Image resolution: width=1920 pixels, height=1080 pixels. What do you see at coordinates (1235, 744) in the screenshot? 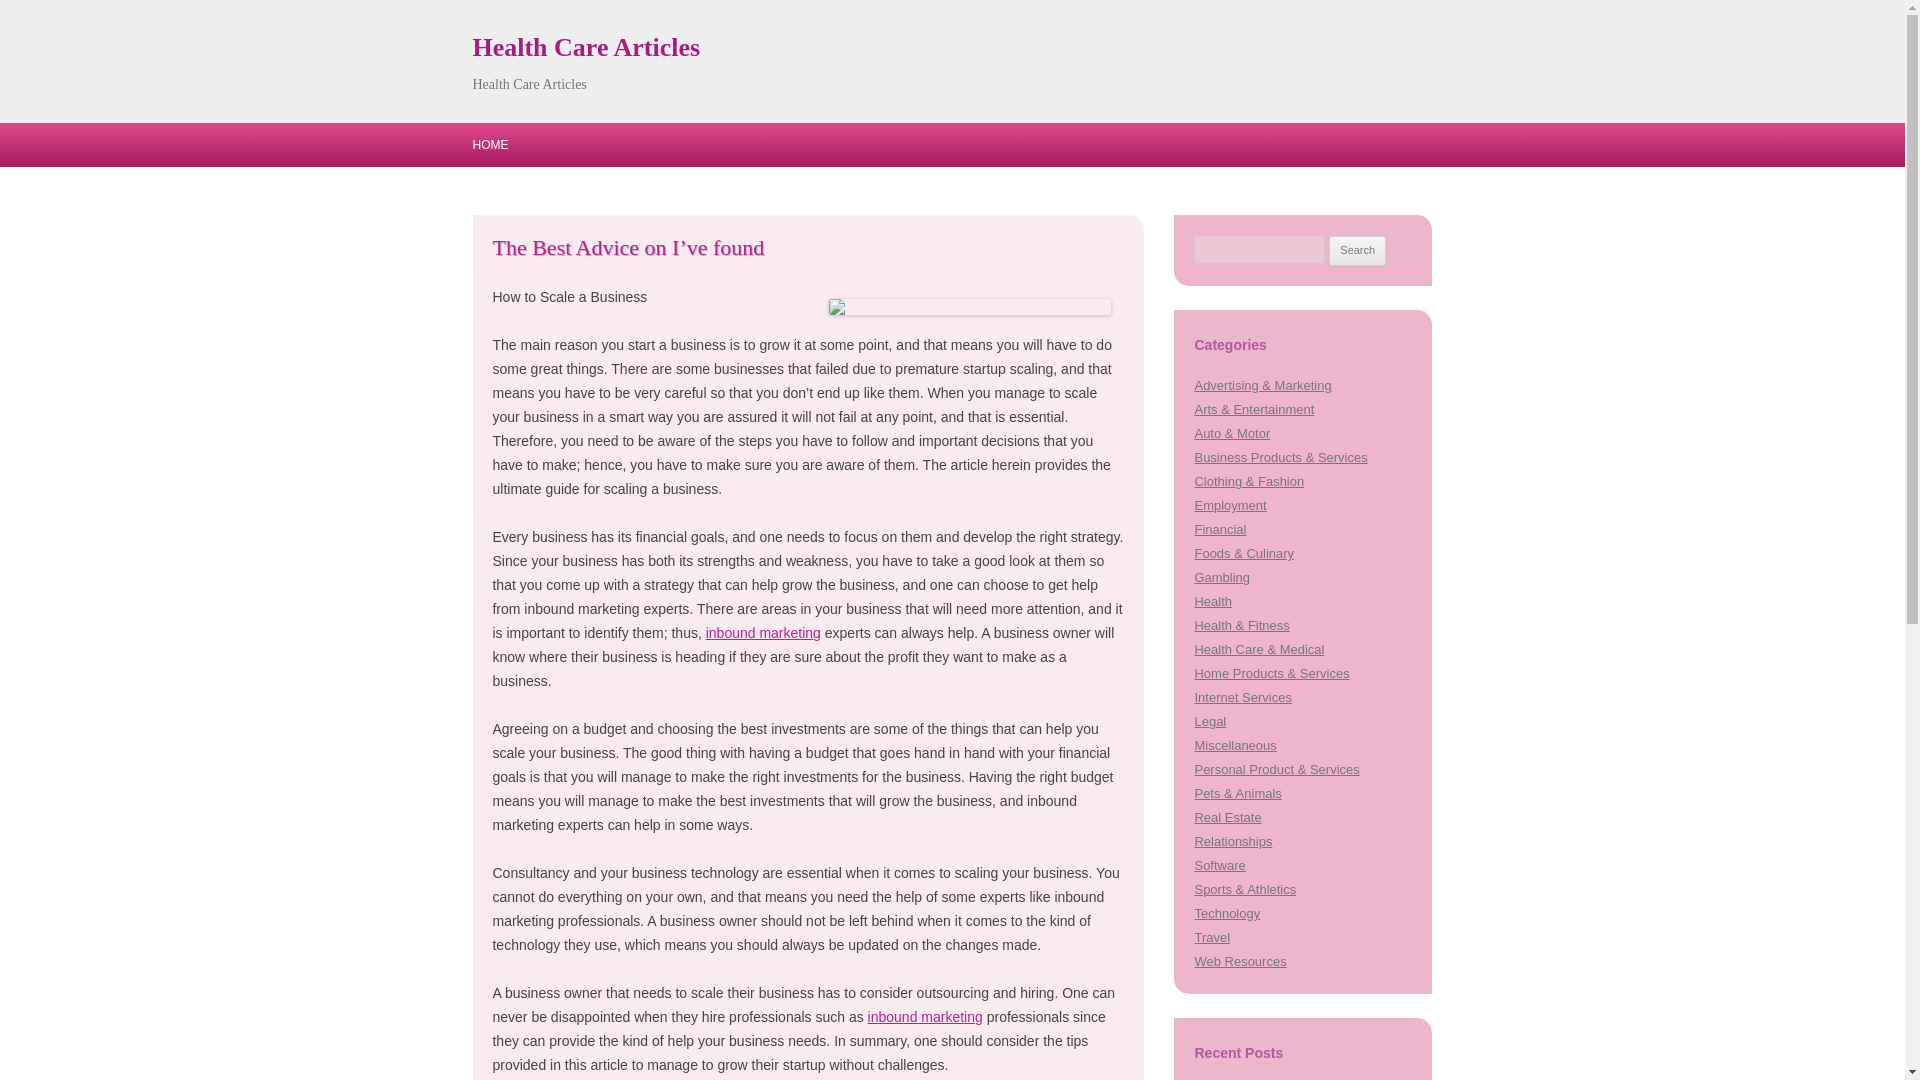
I see `Miscellaneous` at bounding box center [1235, 744].